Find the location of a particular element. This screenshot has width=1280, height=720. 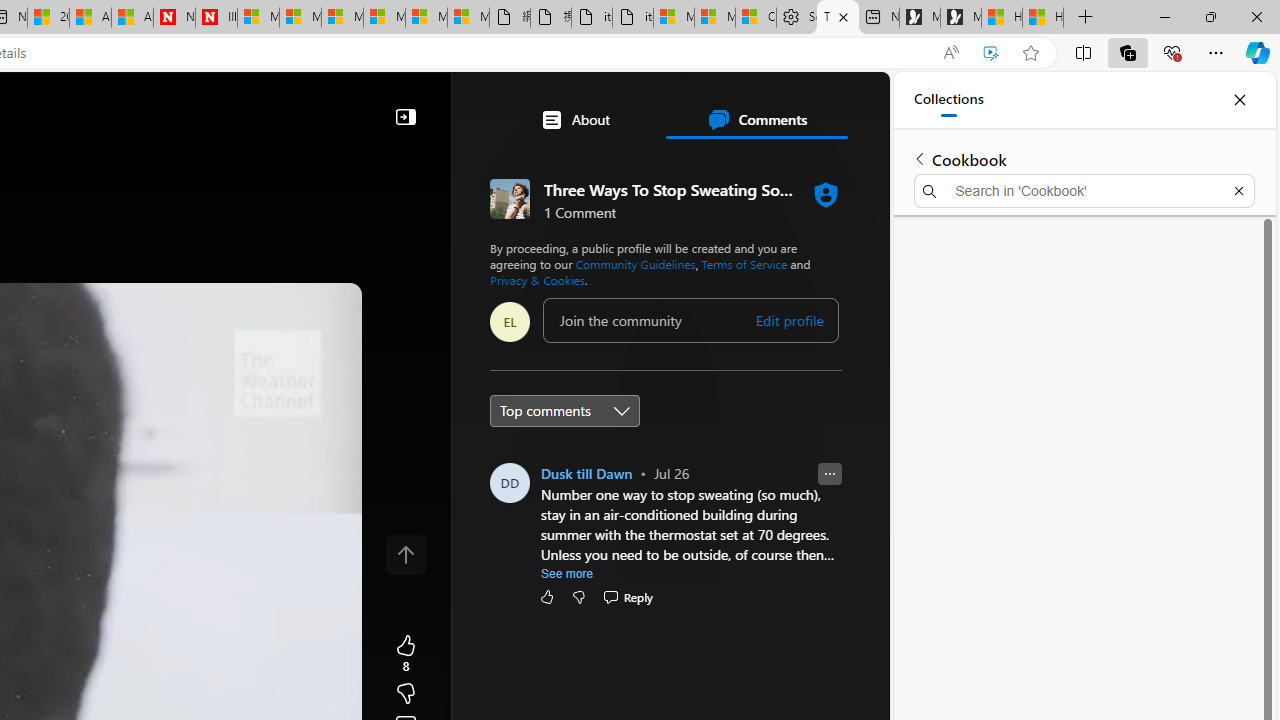

comment-box is located at coordinates (690, 320).